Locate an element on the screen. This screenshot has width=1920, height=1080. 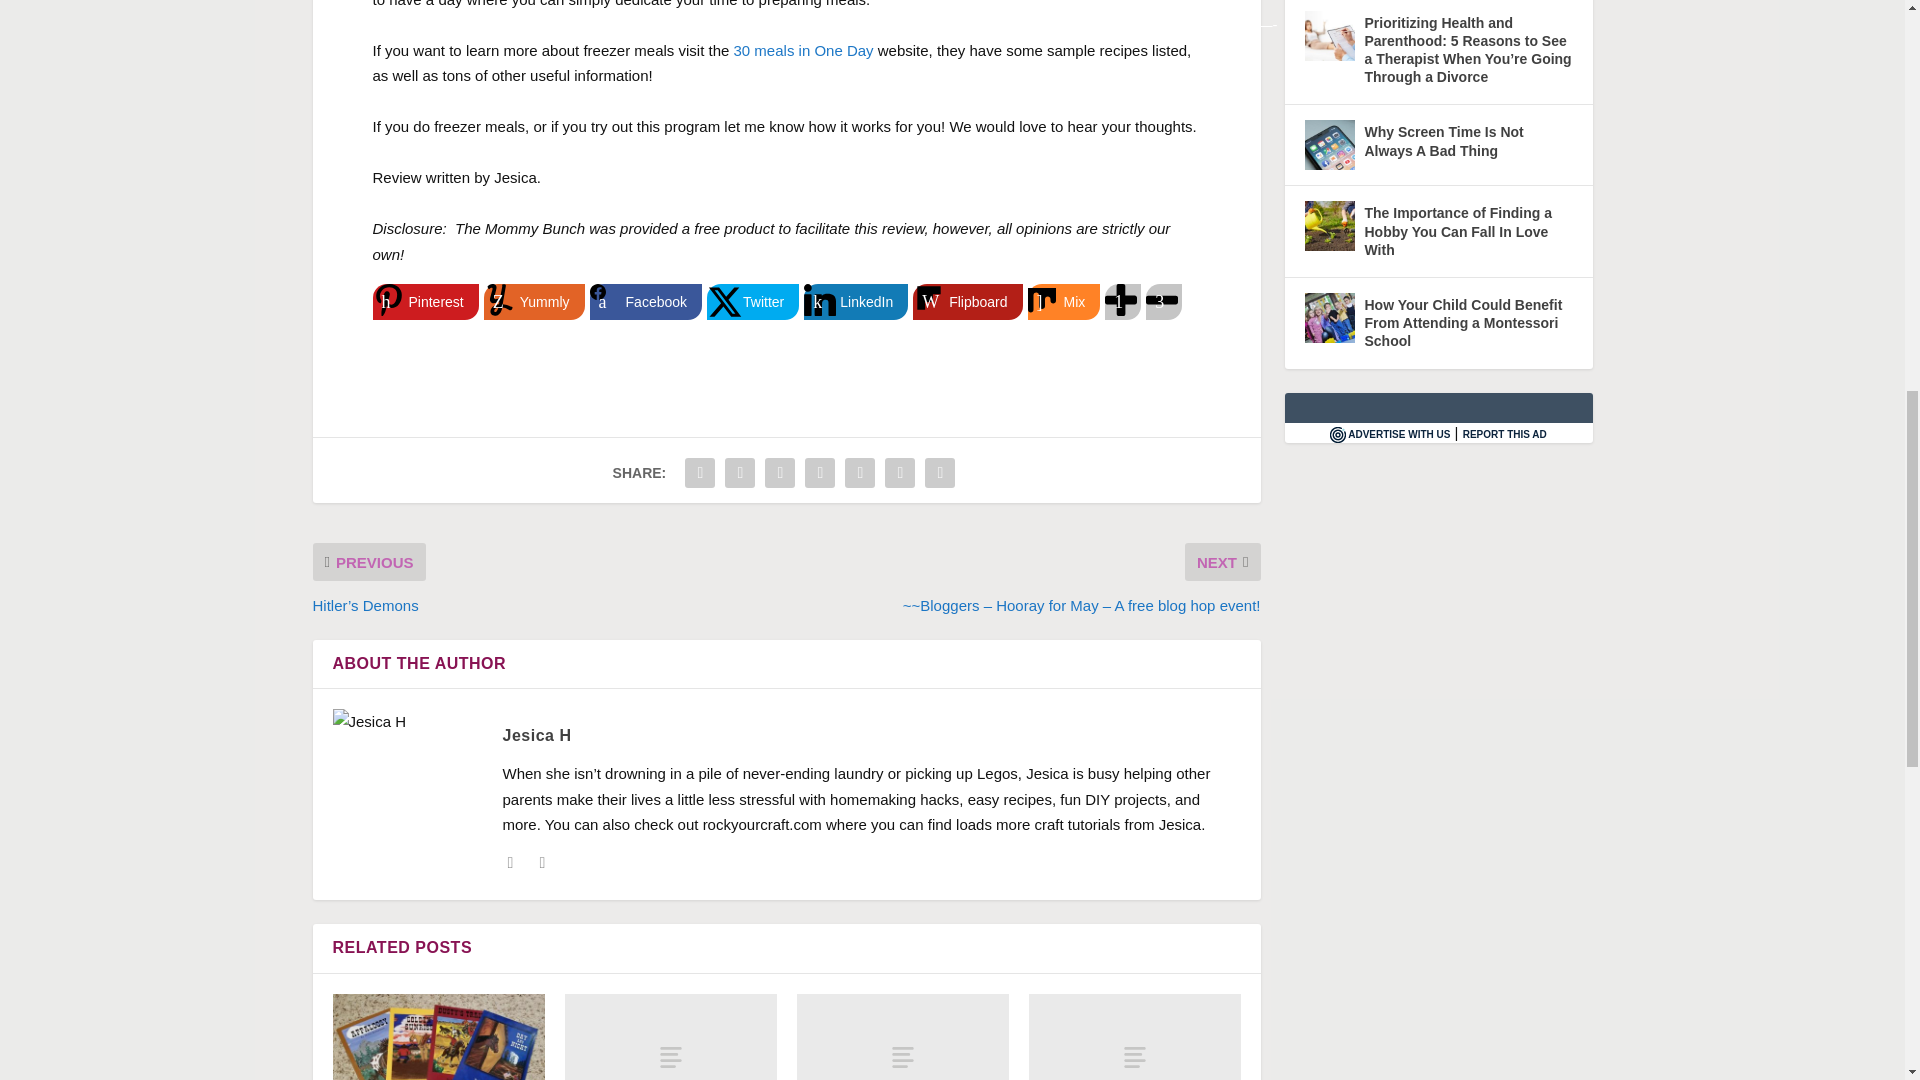
Share on Pinterest is located at coordinates (425, 302).